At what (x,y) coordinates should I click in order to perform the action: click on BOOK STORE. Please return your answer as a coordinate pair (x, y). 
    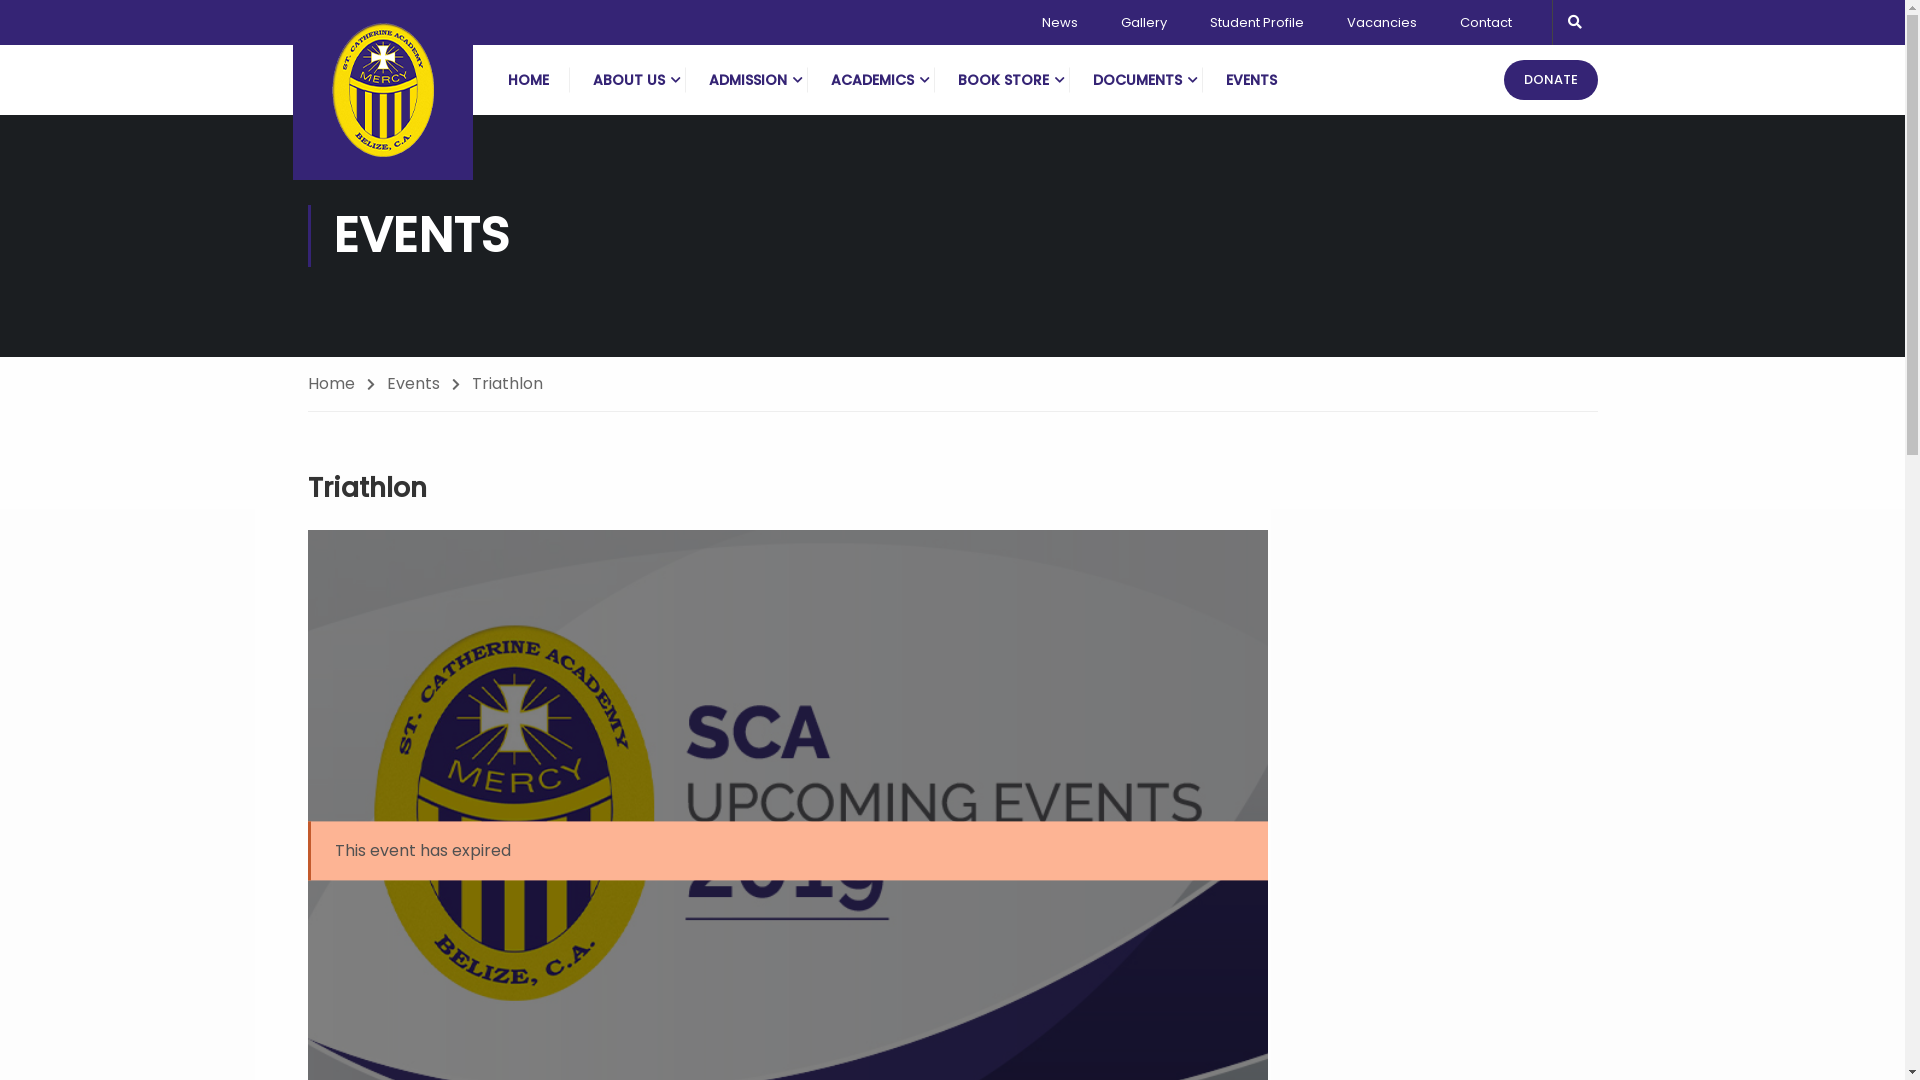
    Looking at the image, I should click on (1004, 80).